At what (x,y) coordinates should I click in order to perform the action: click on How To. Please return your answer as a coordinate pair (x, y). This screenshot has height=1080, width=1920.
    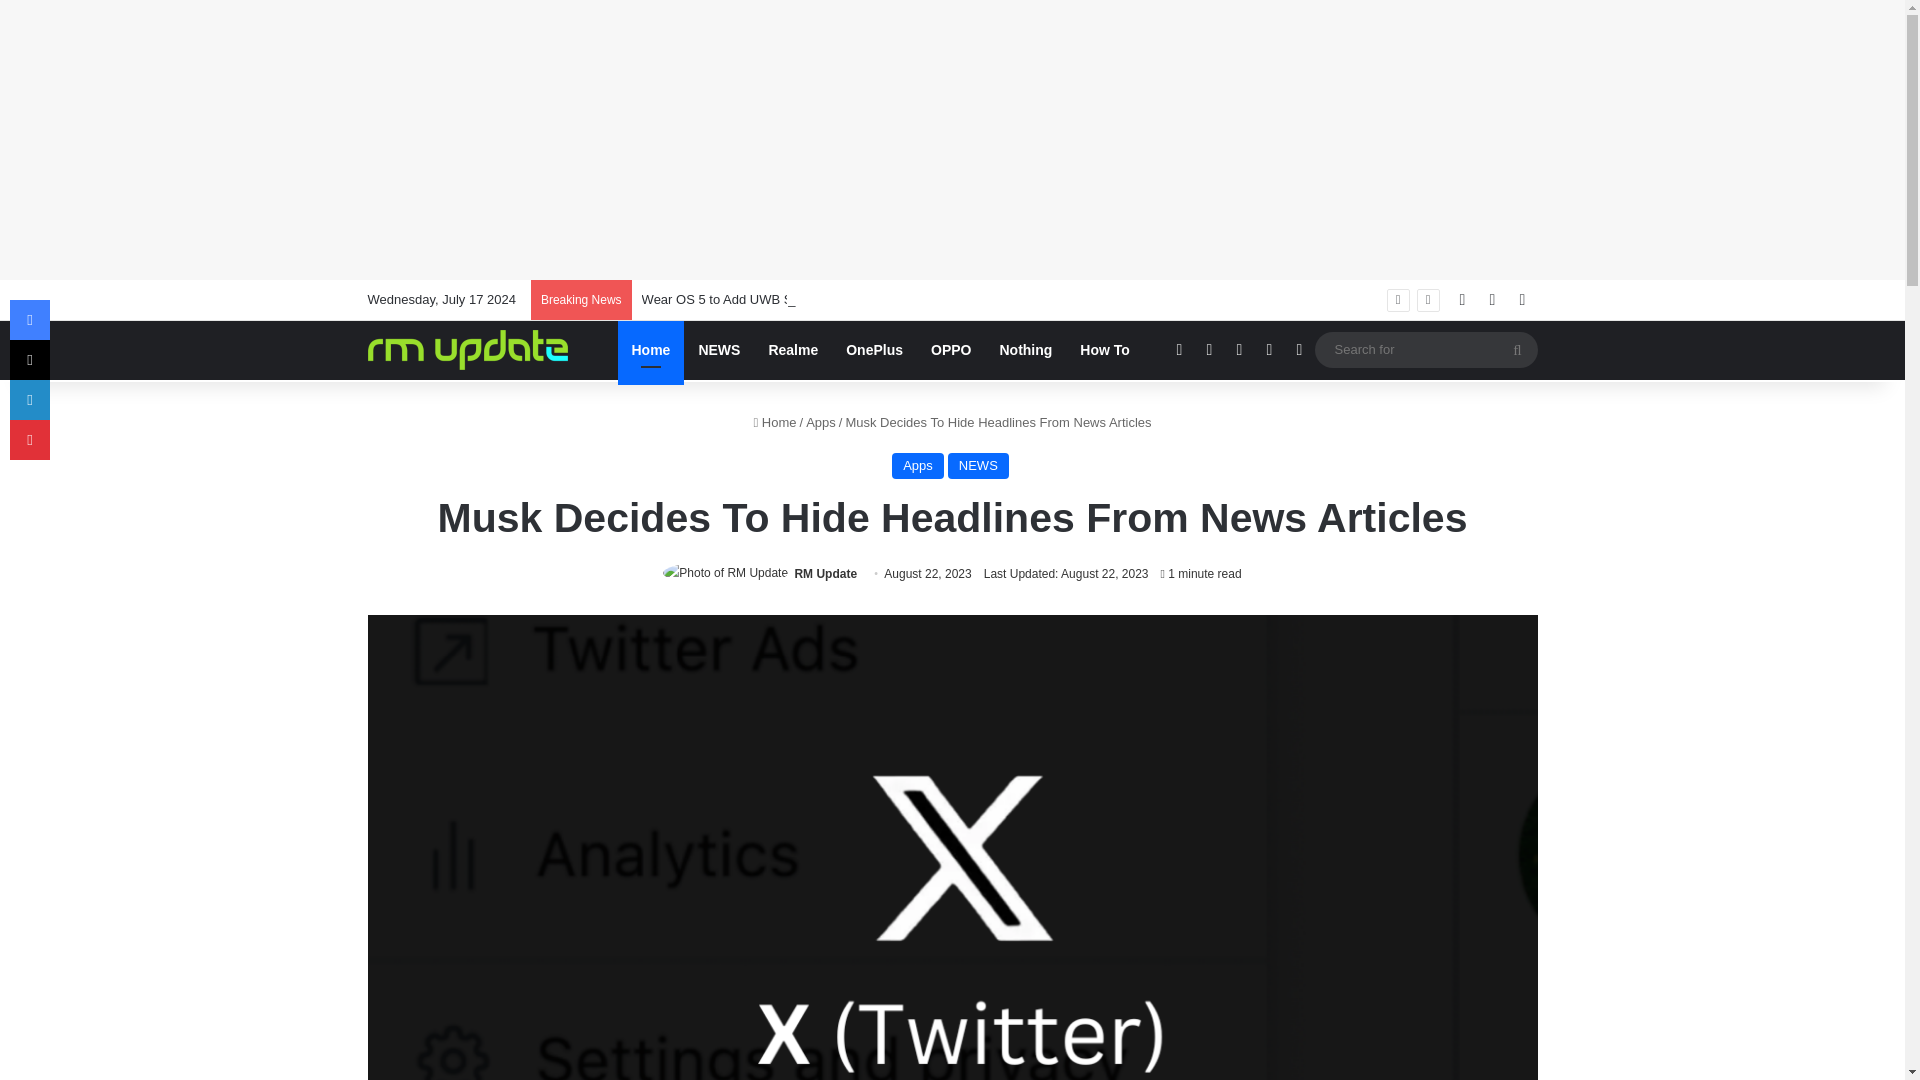
    Looking at the image, I should click on (1104, 350).